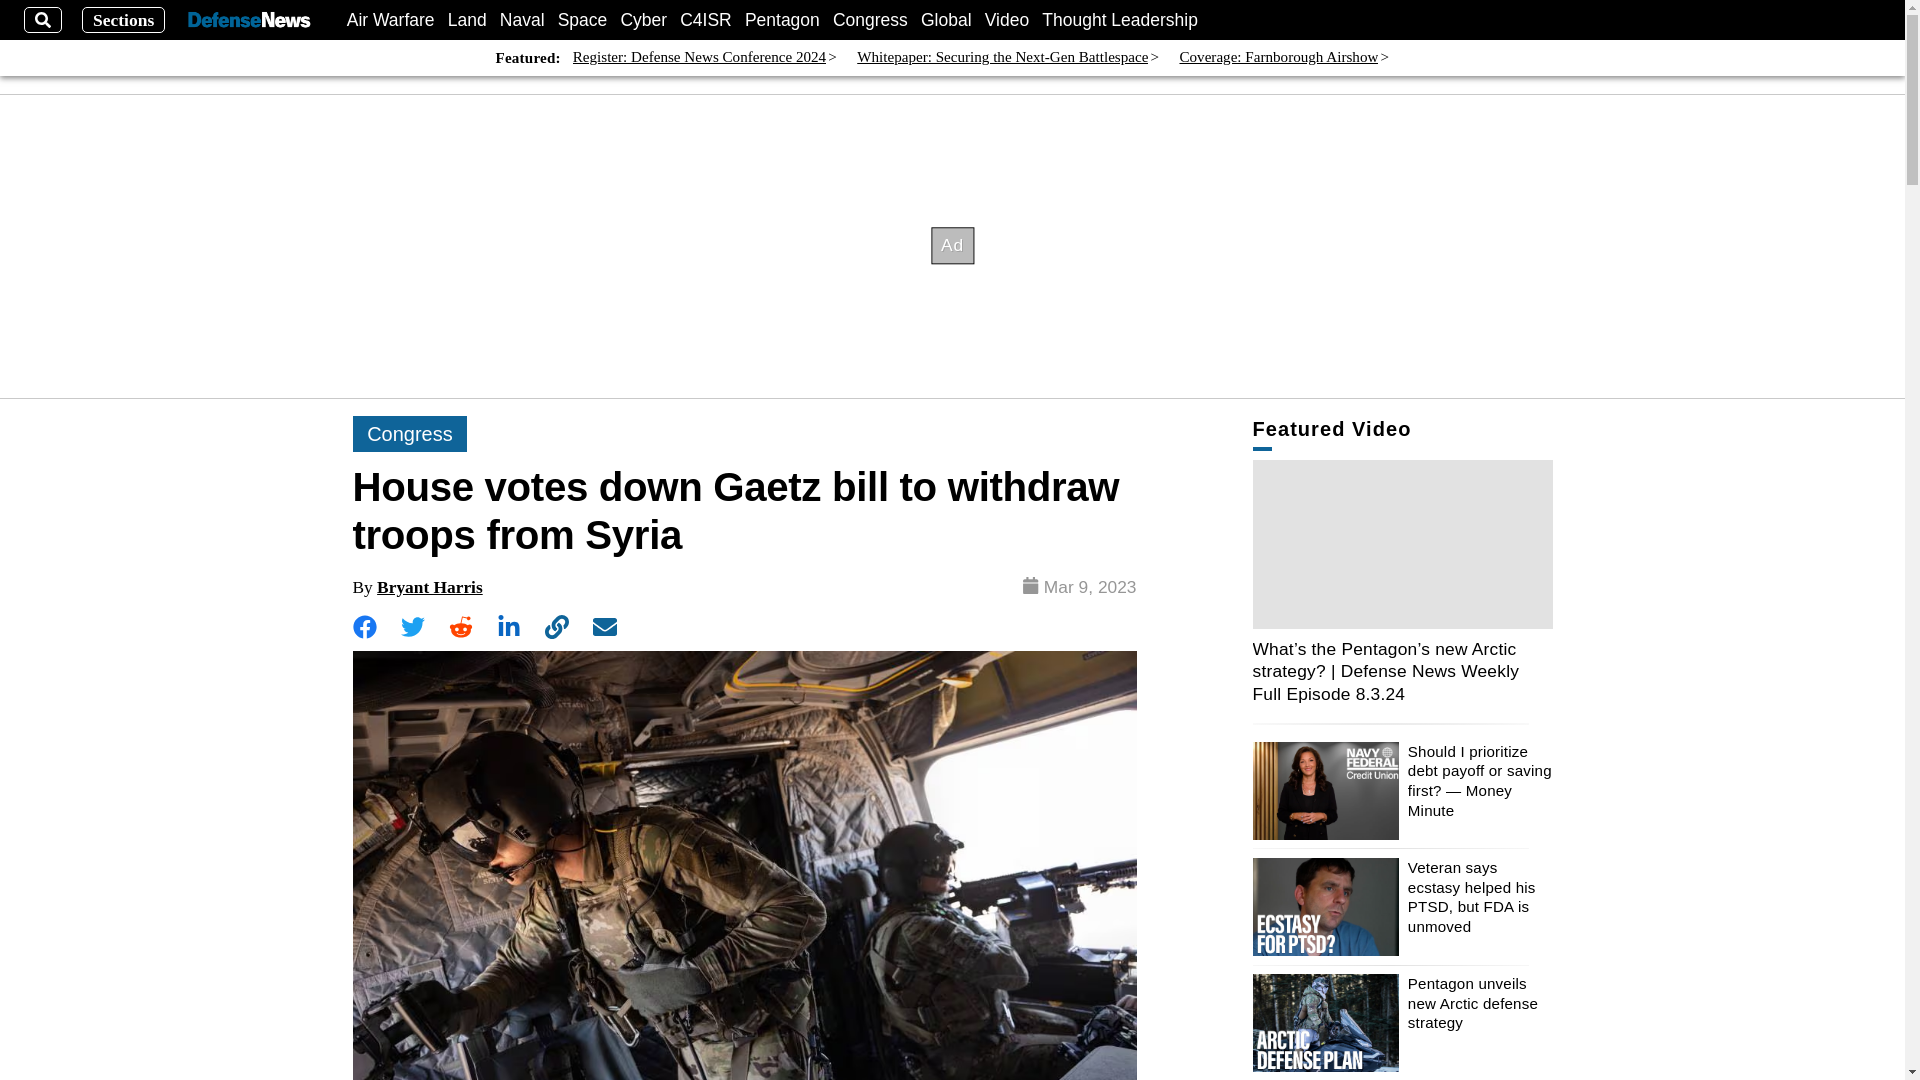 The width and height of the screenshot is (1920, 1080). What do you see at coordinates (124, 20) in the screenshot?
I see `Sections` at bounding box center [124, 20].